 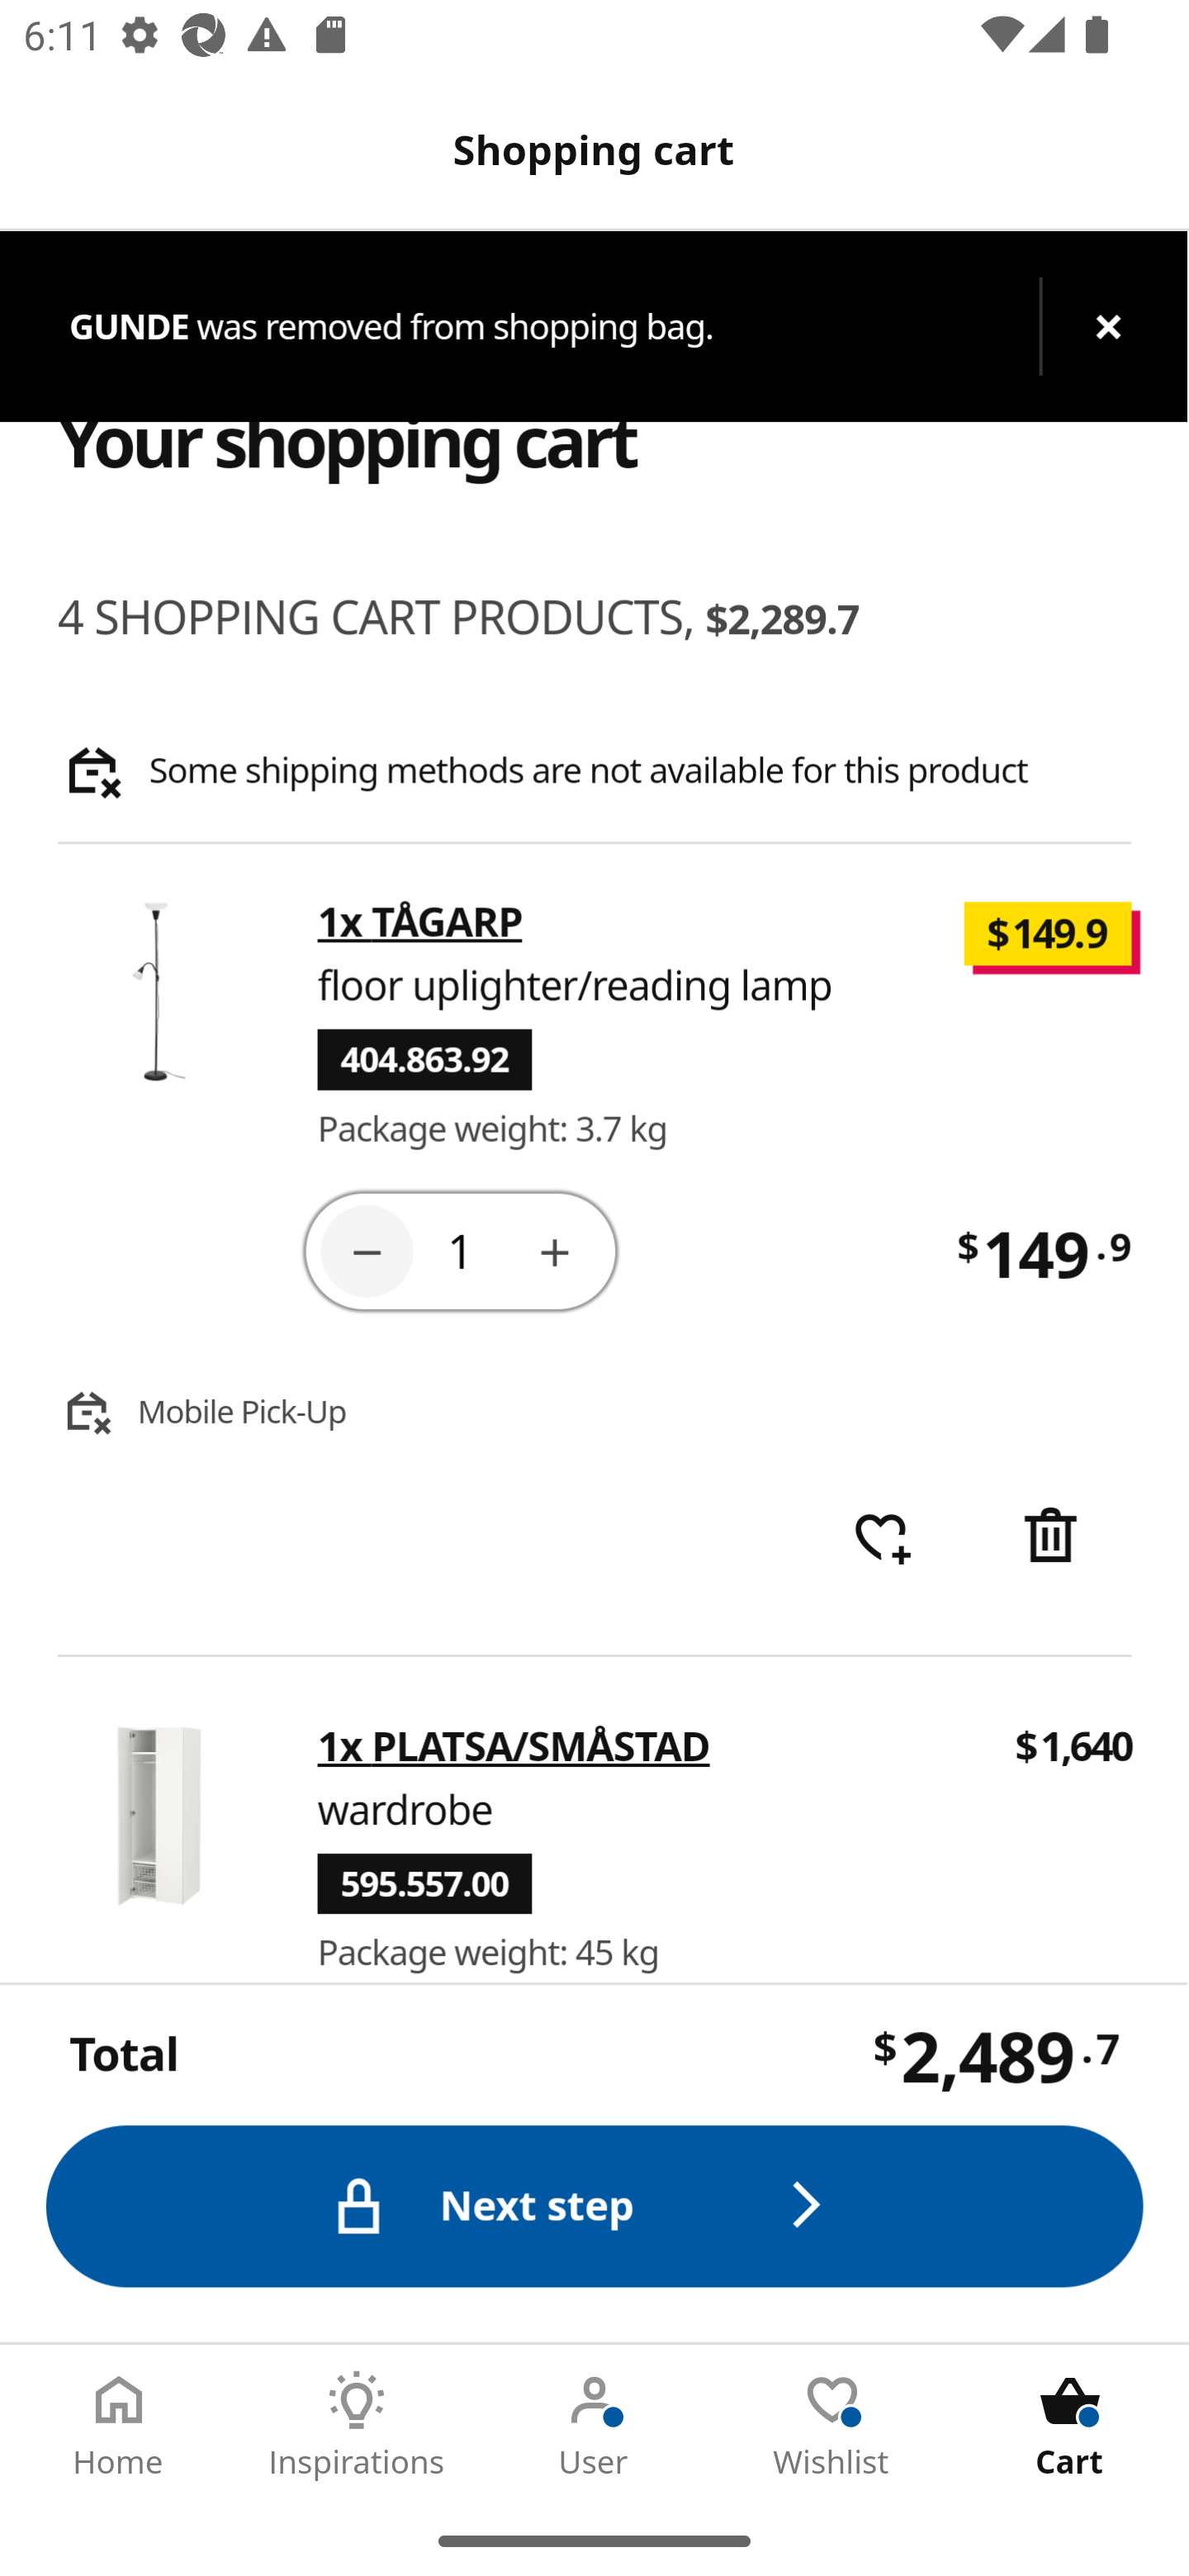 I want to click on Wishlist
Tab 4 of 5, so click(x=832, y=2425).